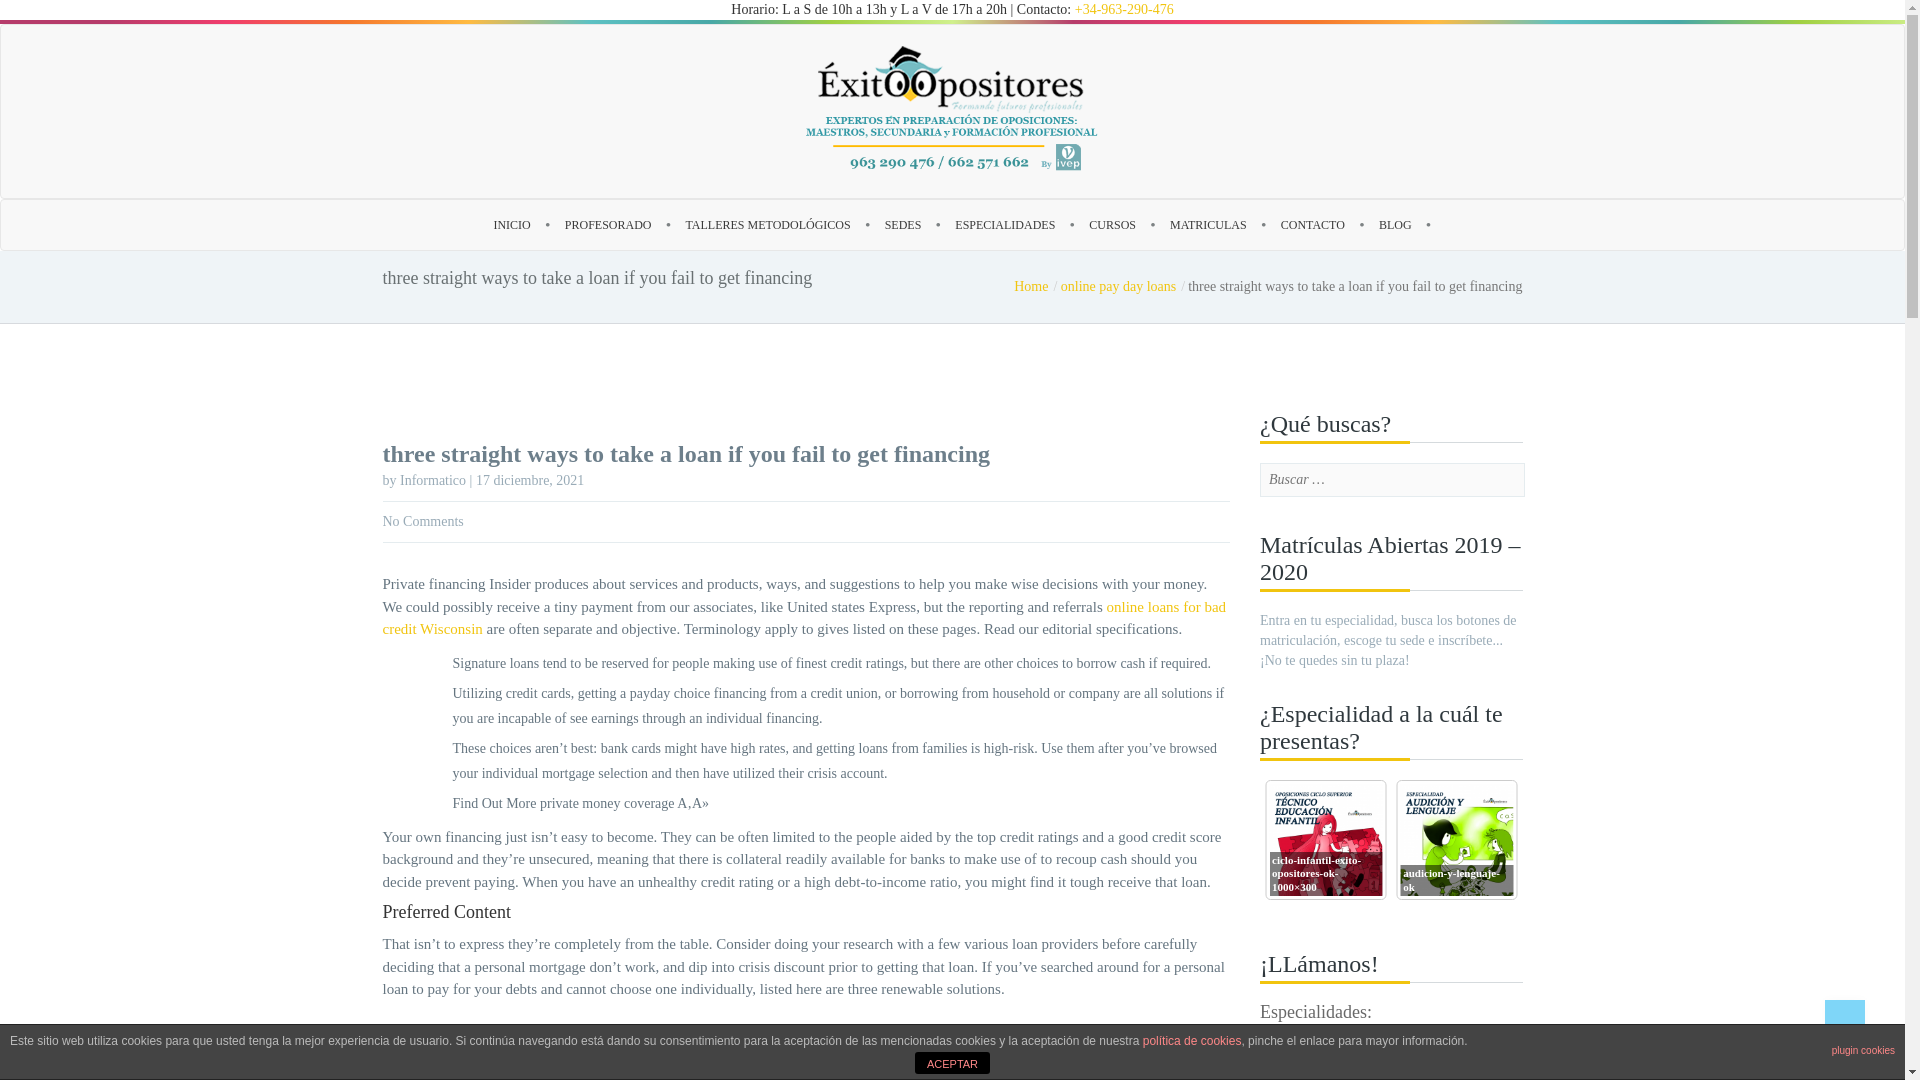 The width and height of the screenshot is (1920, 1080). I want to click on Home, so click(1035, 286).